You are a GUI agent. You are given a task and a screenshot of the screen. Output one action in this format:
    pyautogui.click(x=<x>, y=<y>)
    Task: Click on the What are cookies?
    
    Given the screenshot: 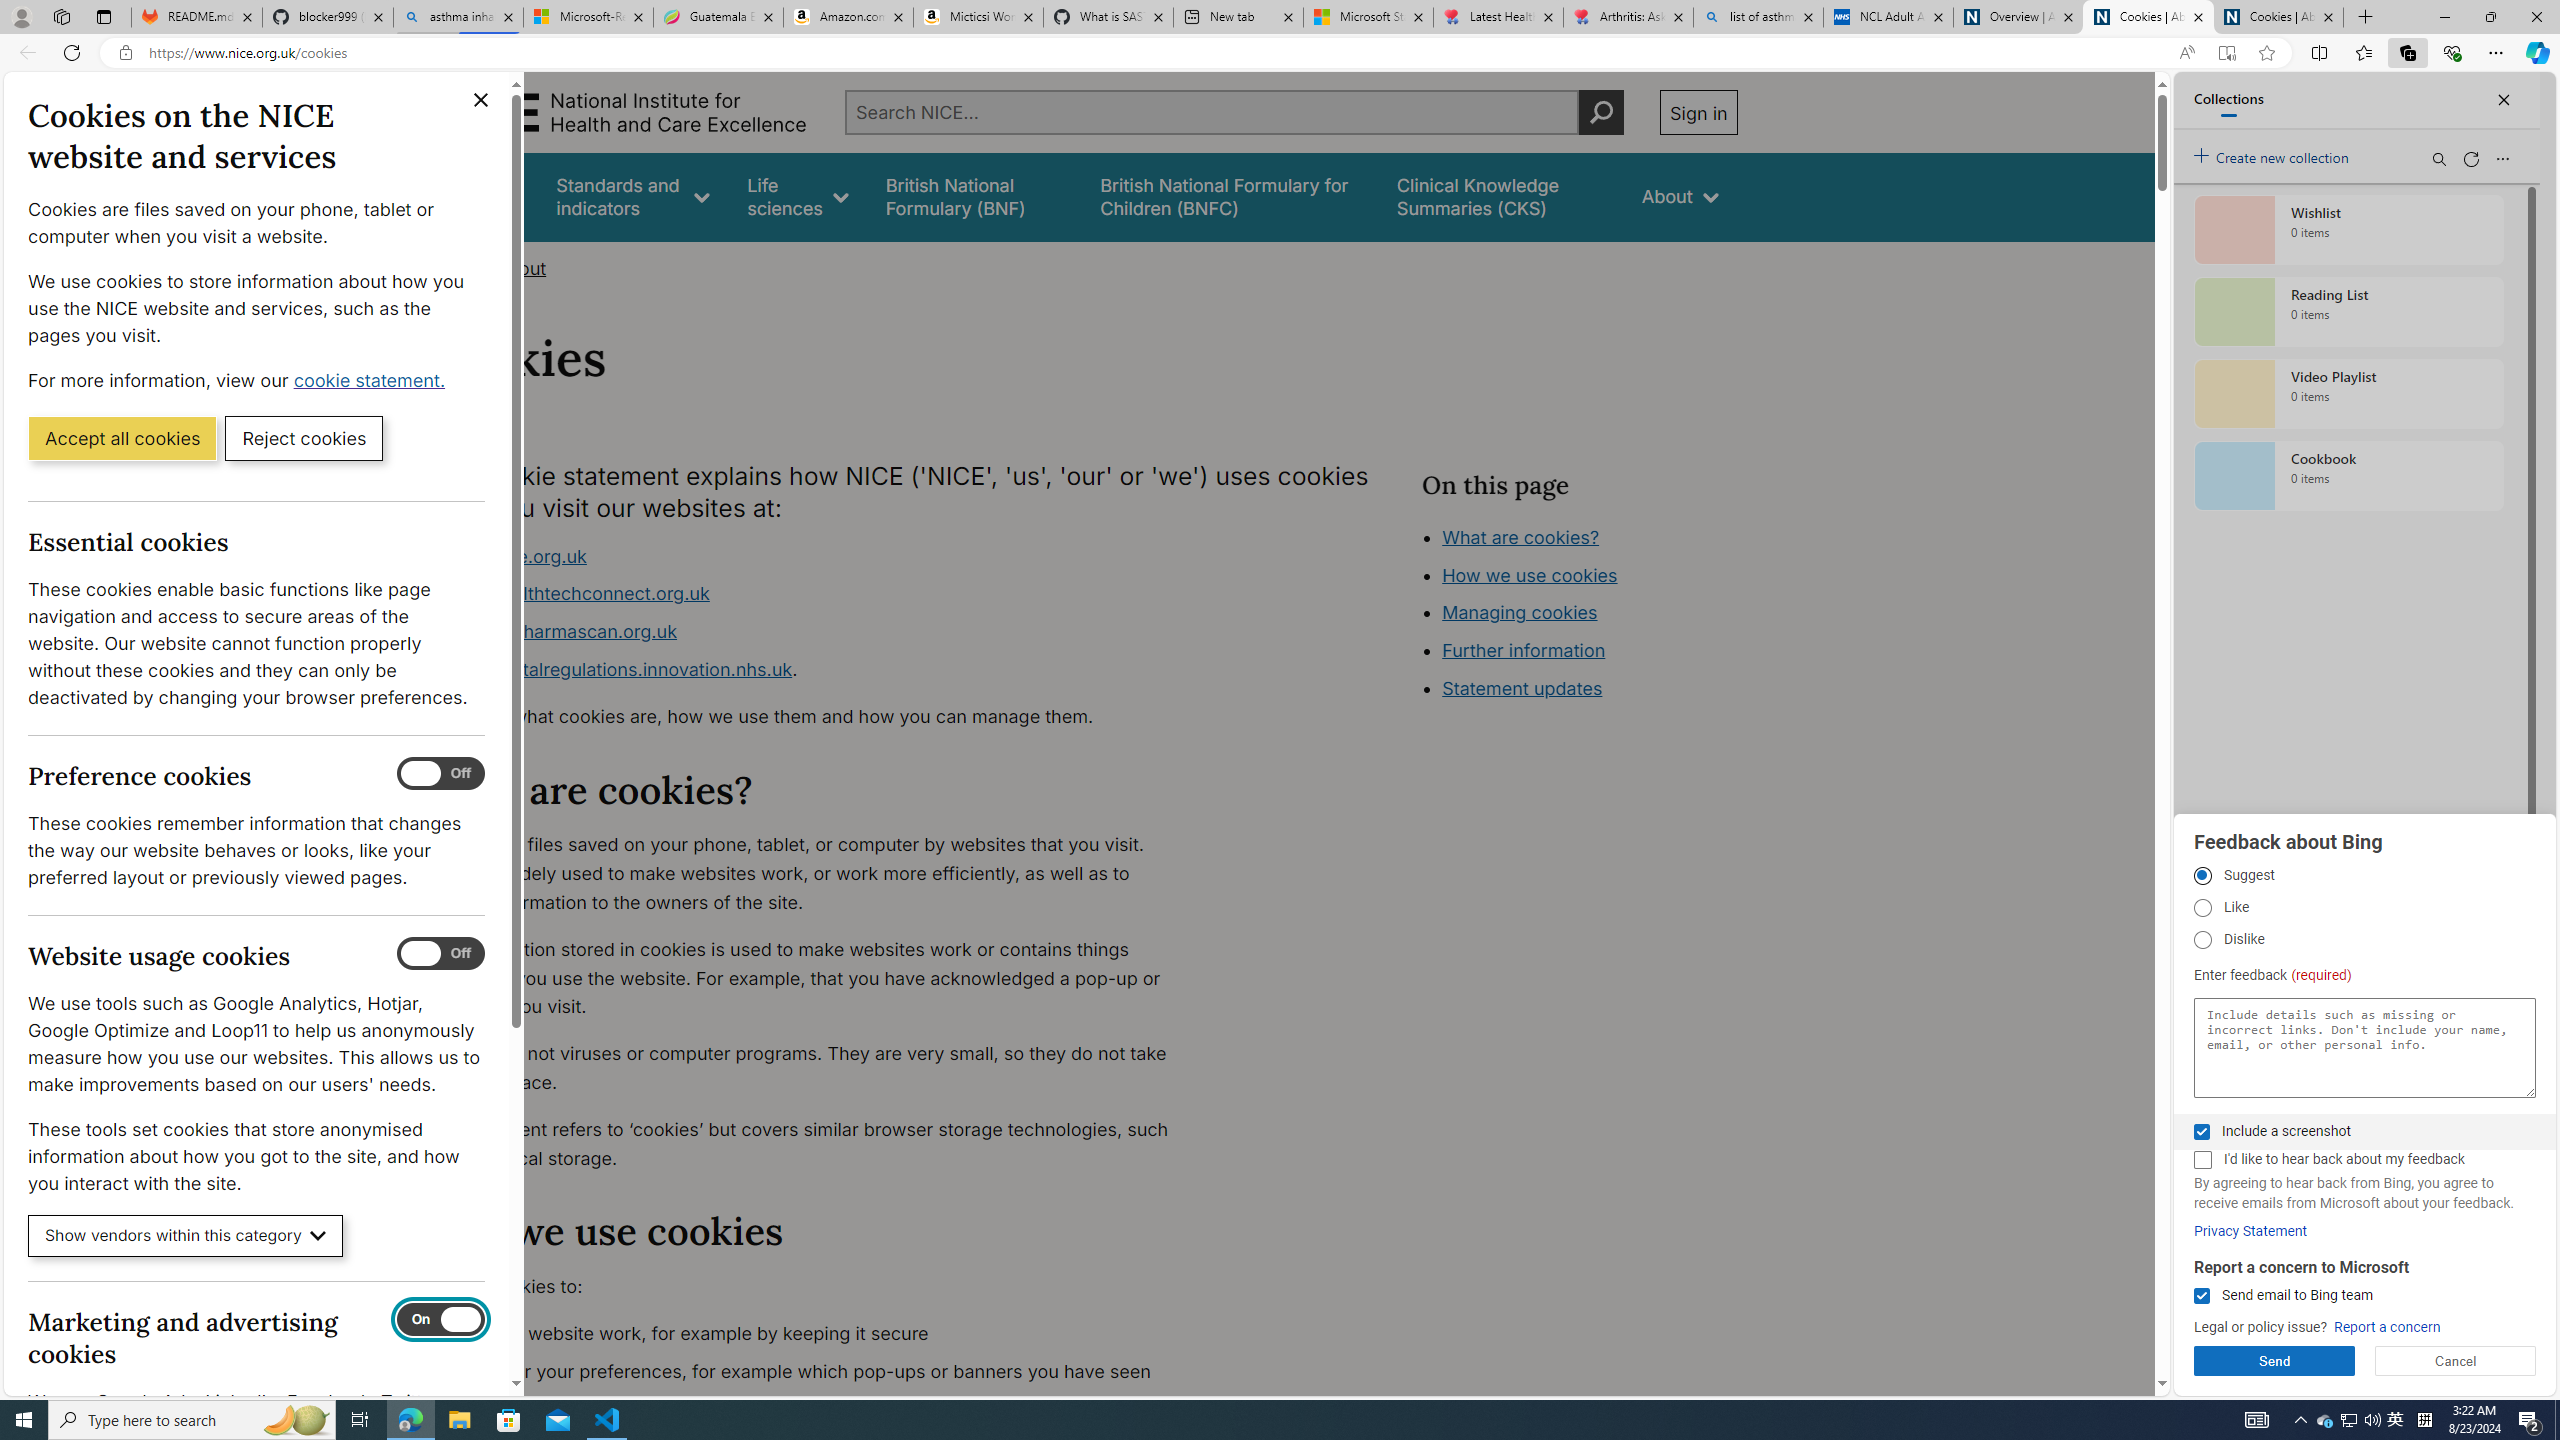 What is the action you would take?
    pyautogui.click(x=1520, y=536)
    